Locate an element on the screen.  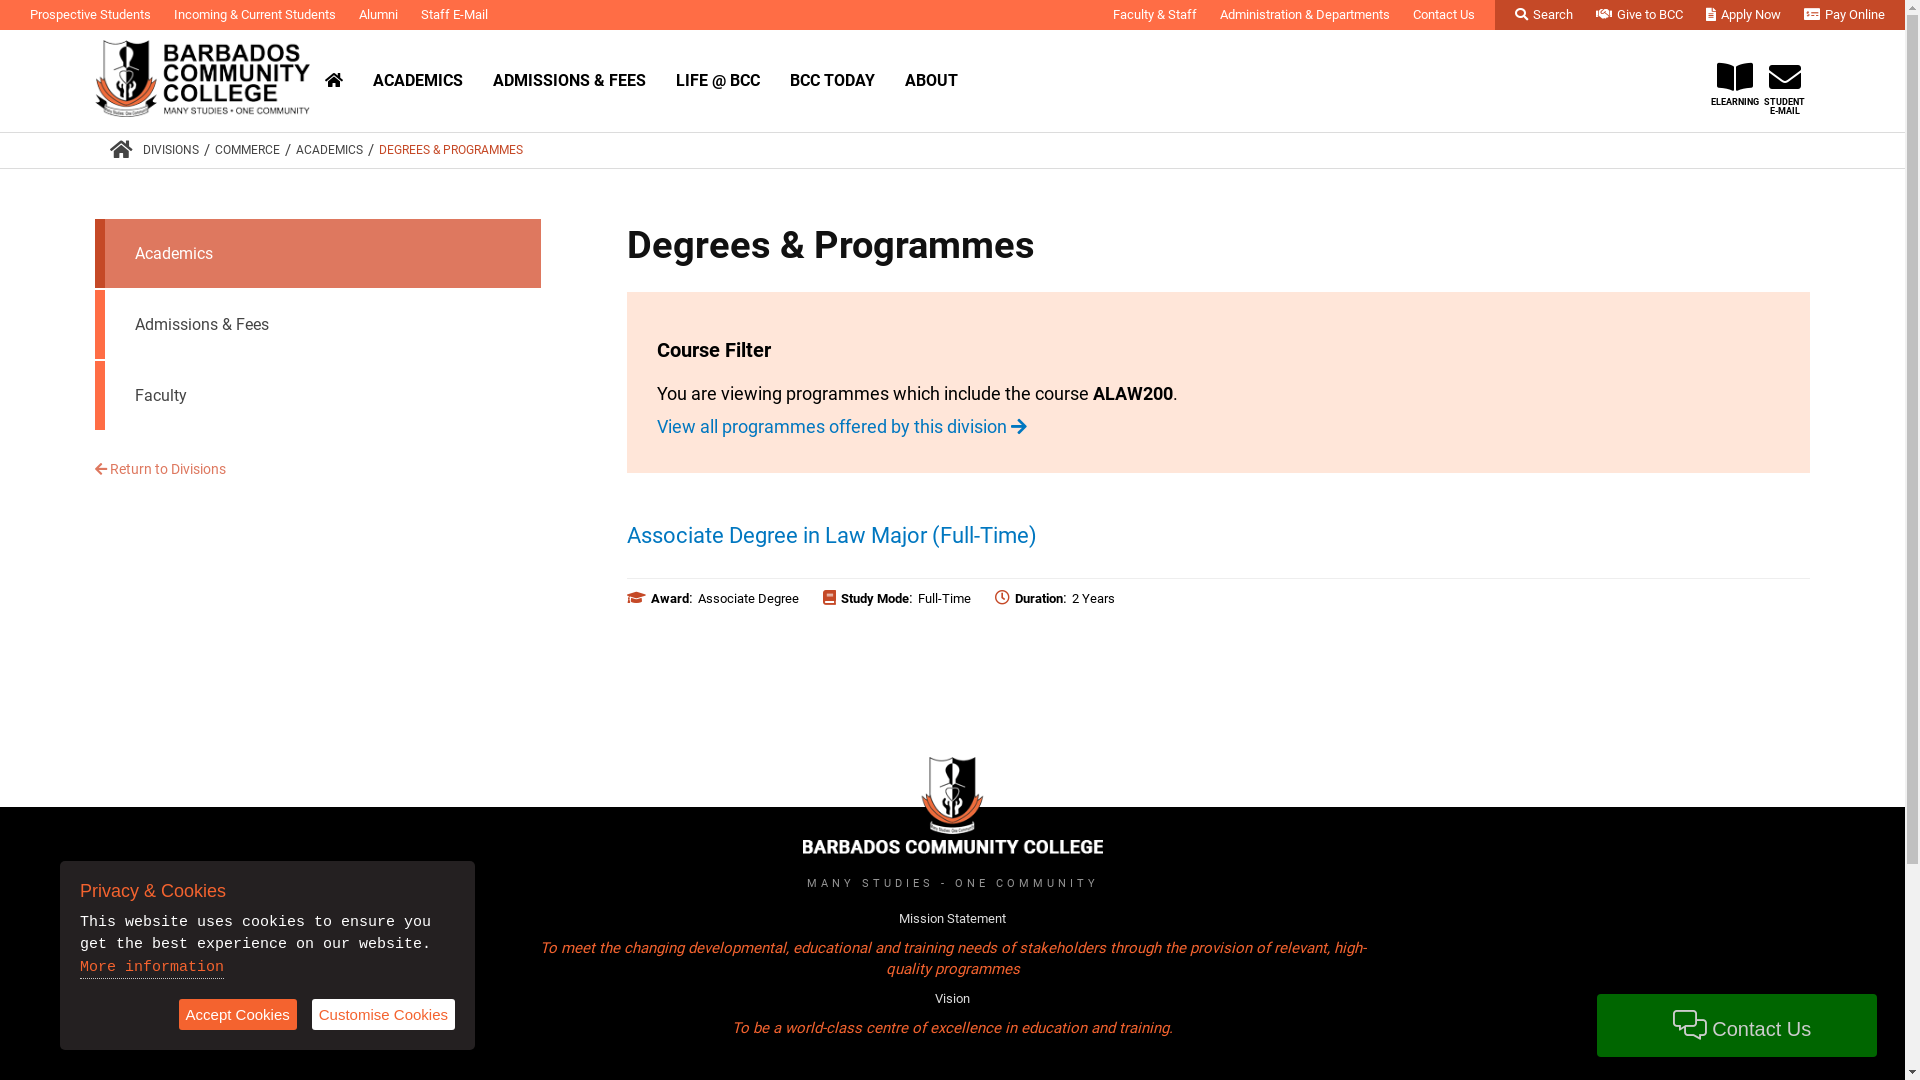
Accept Cookies is located at coordinates (238, 1014).